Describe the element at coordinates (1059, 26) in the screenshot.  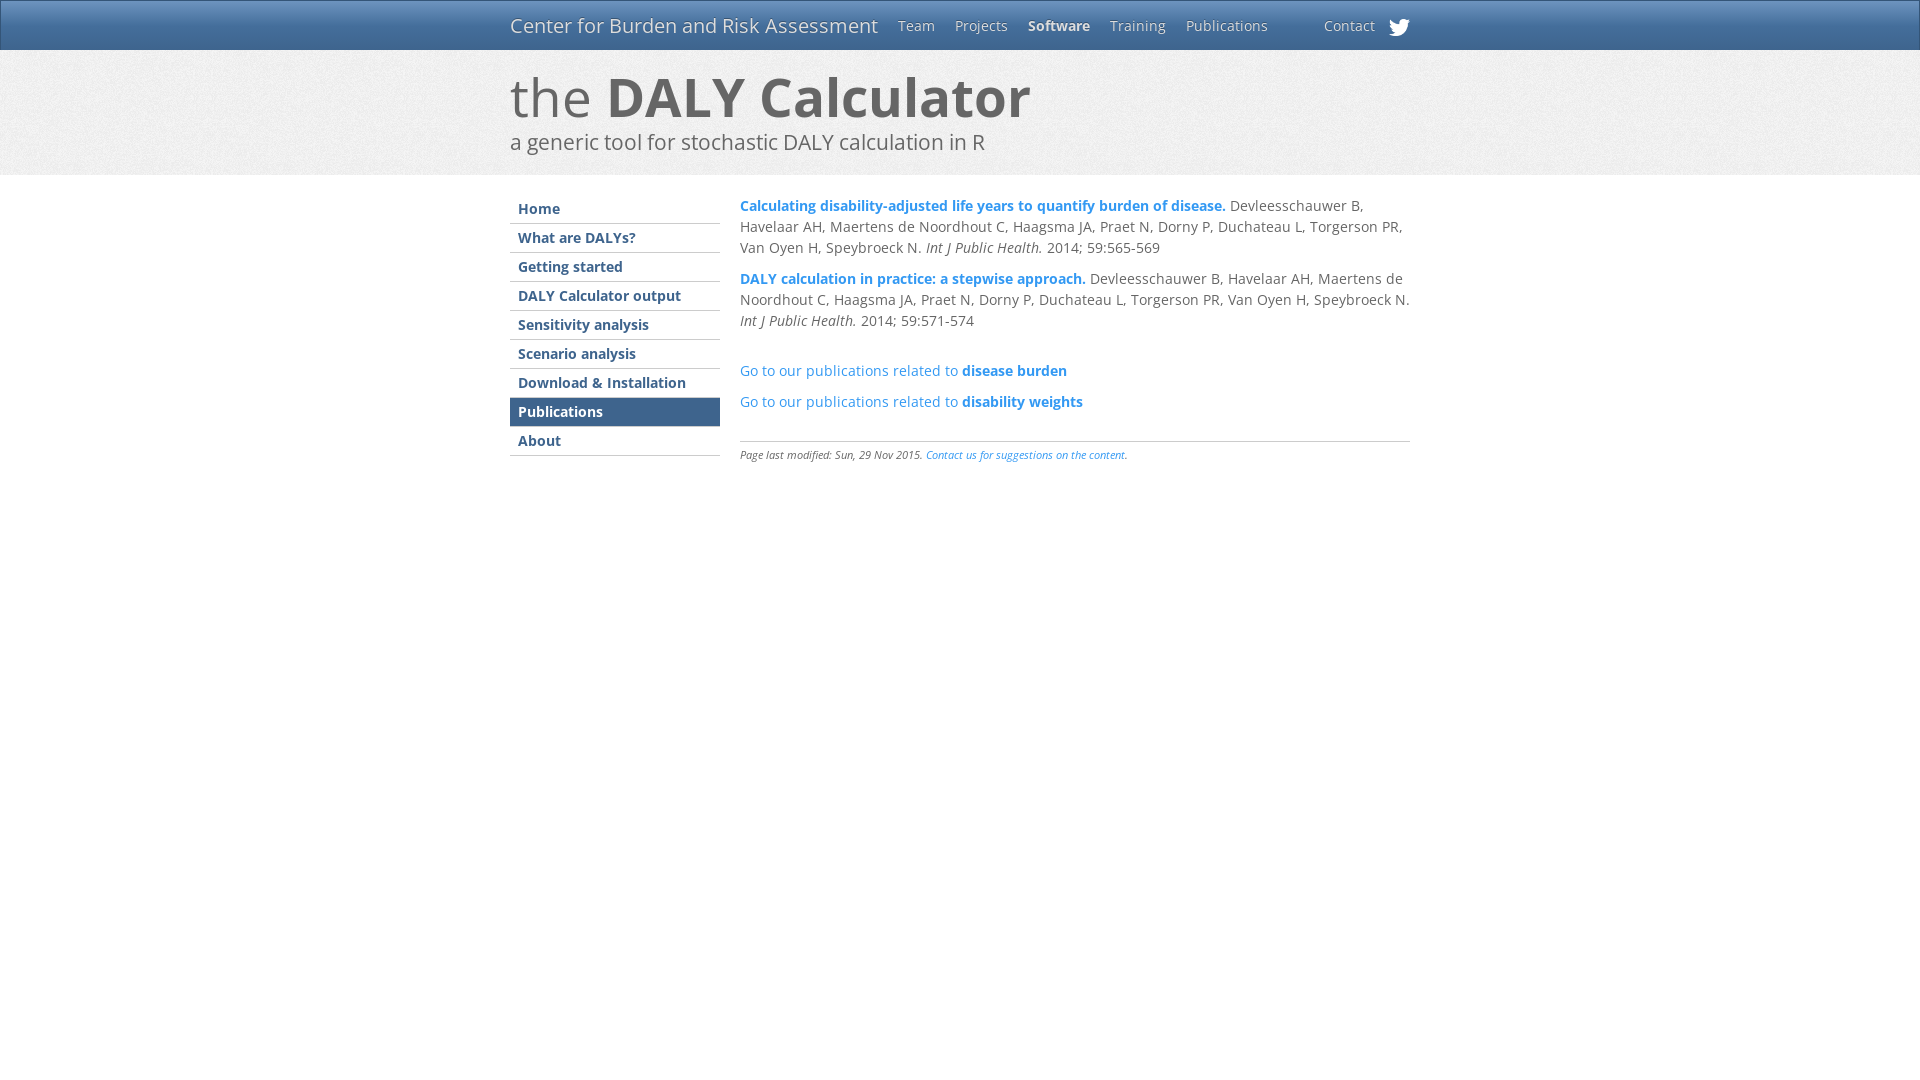
I see `Software` at that location.